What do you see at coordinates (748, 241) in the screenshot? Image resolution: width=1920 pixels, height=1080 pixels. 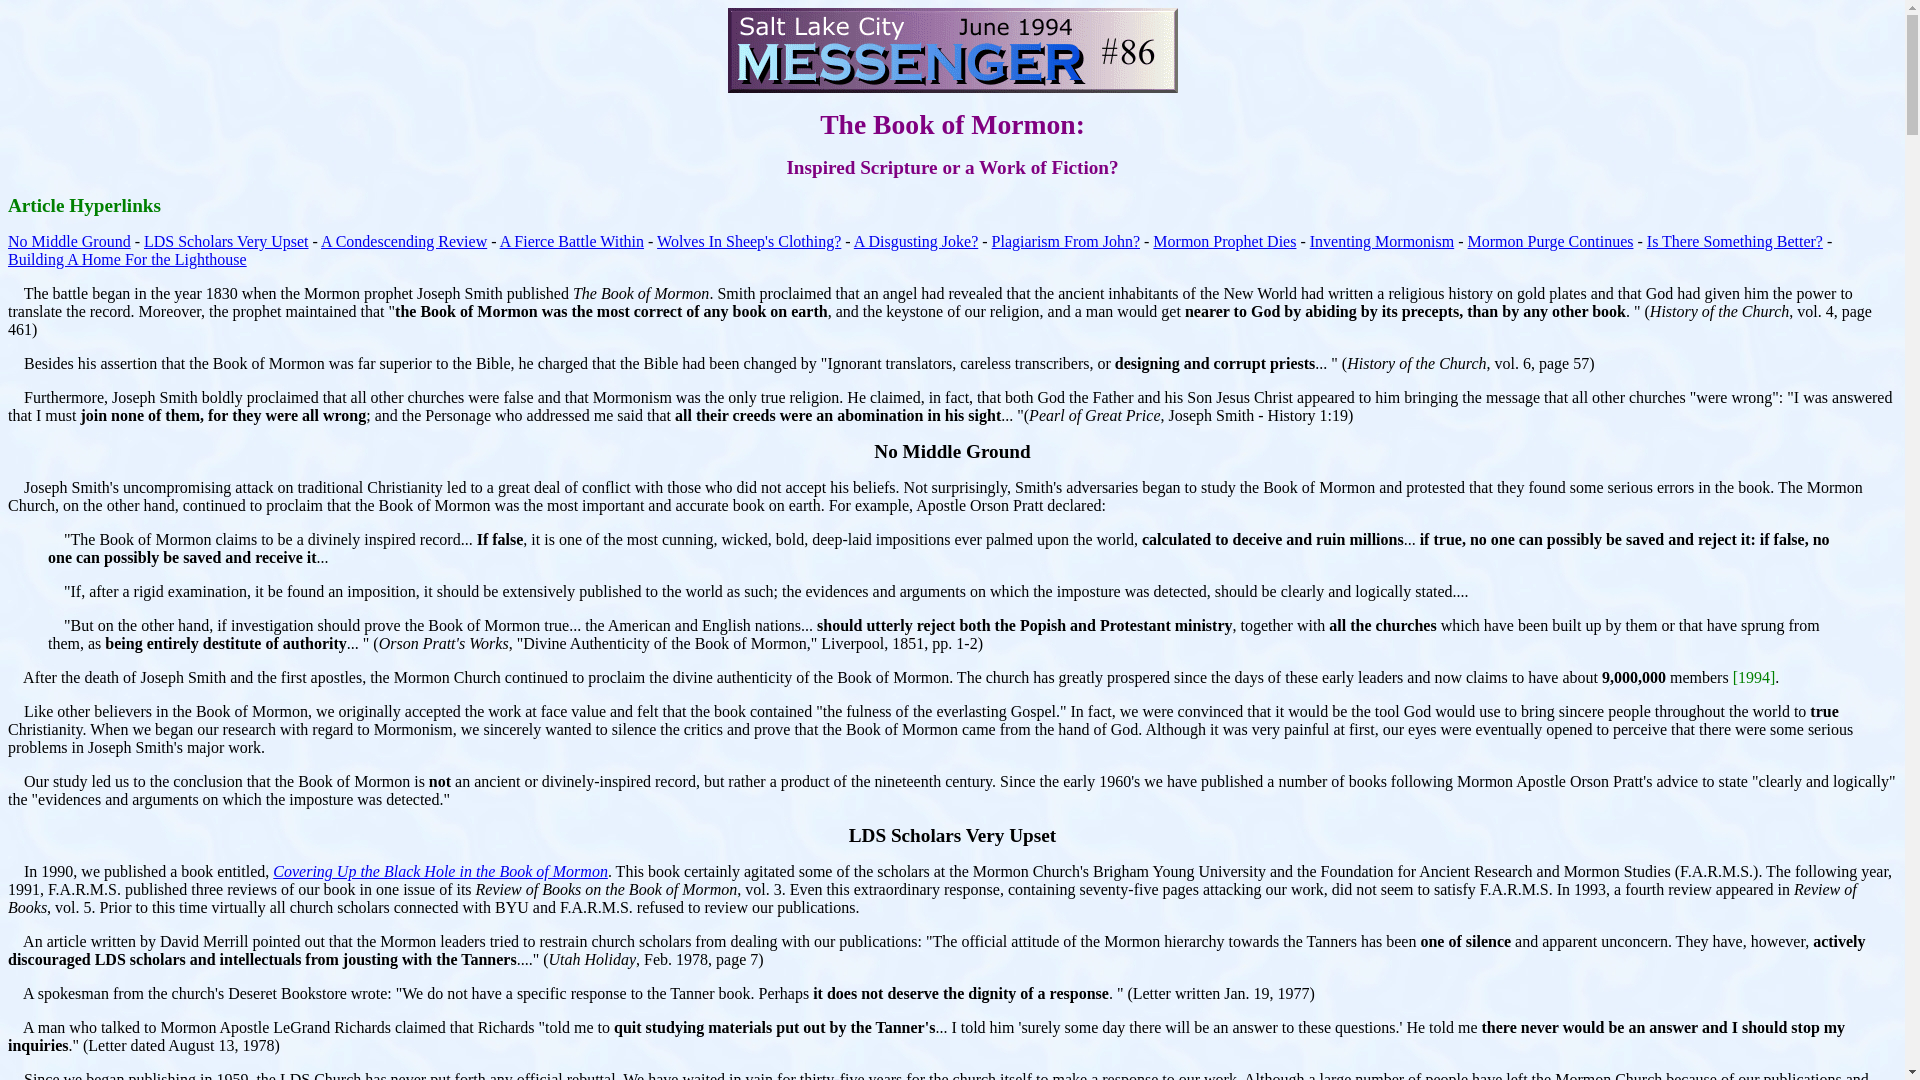 I see `Wolves In Sheep's Clothing?` at bounding box center [748, 241].